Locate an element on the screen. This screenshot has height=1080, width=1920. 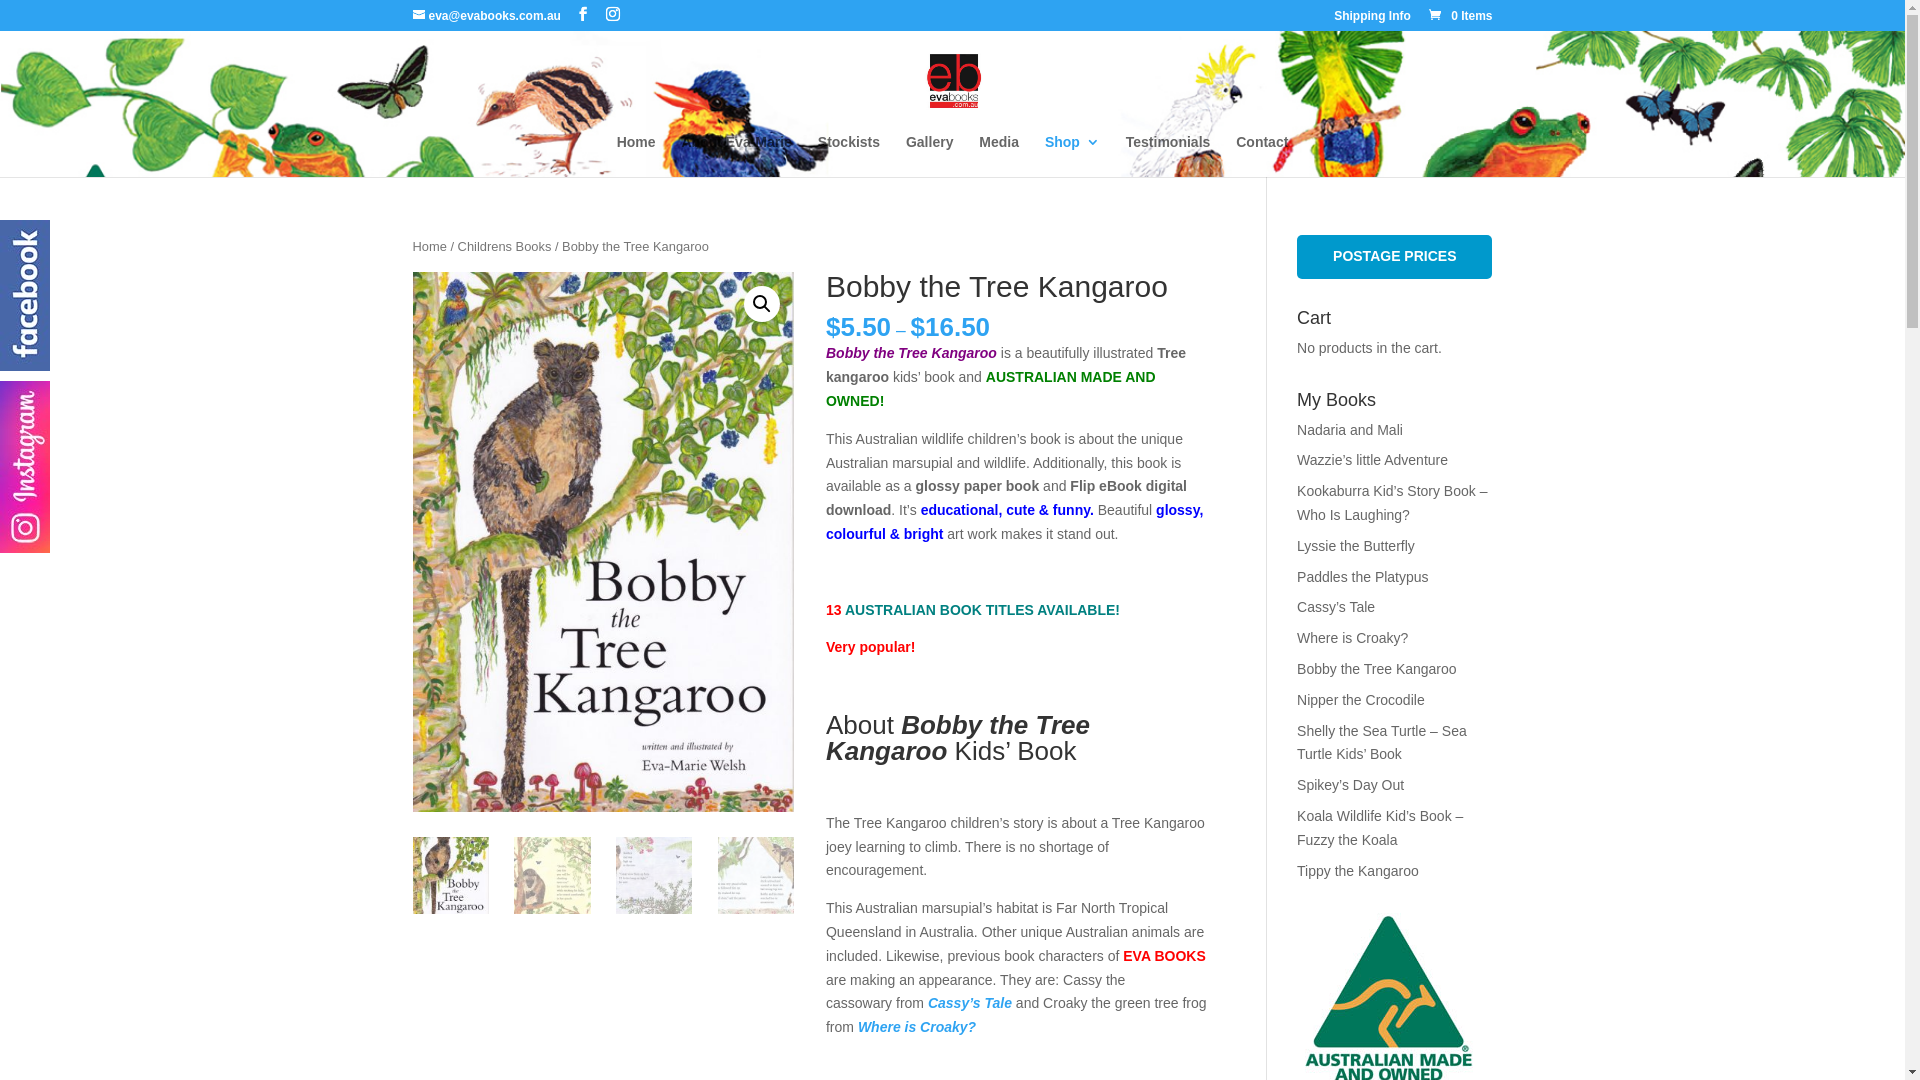
Where is Croaky? is located at coordinates (917, 1027).